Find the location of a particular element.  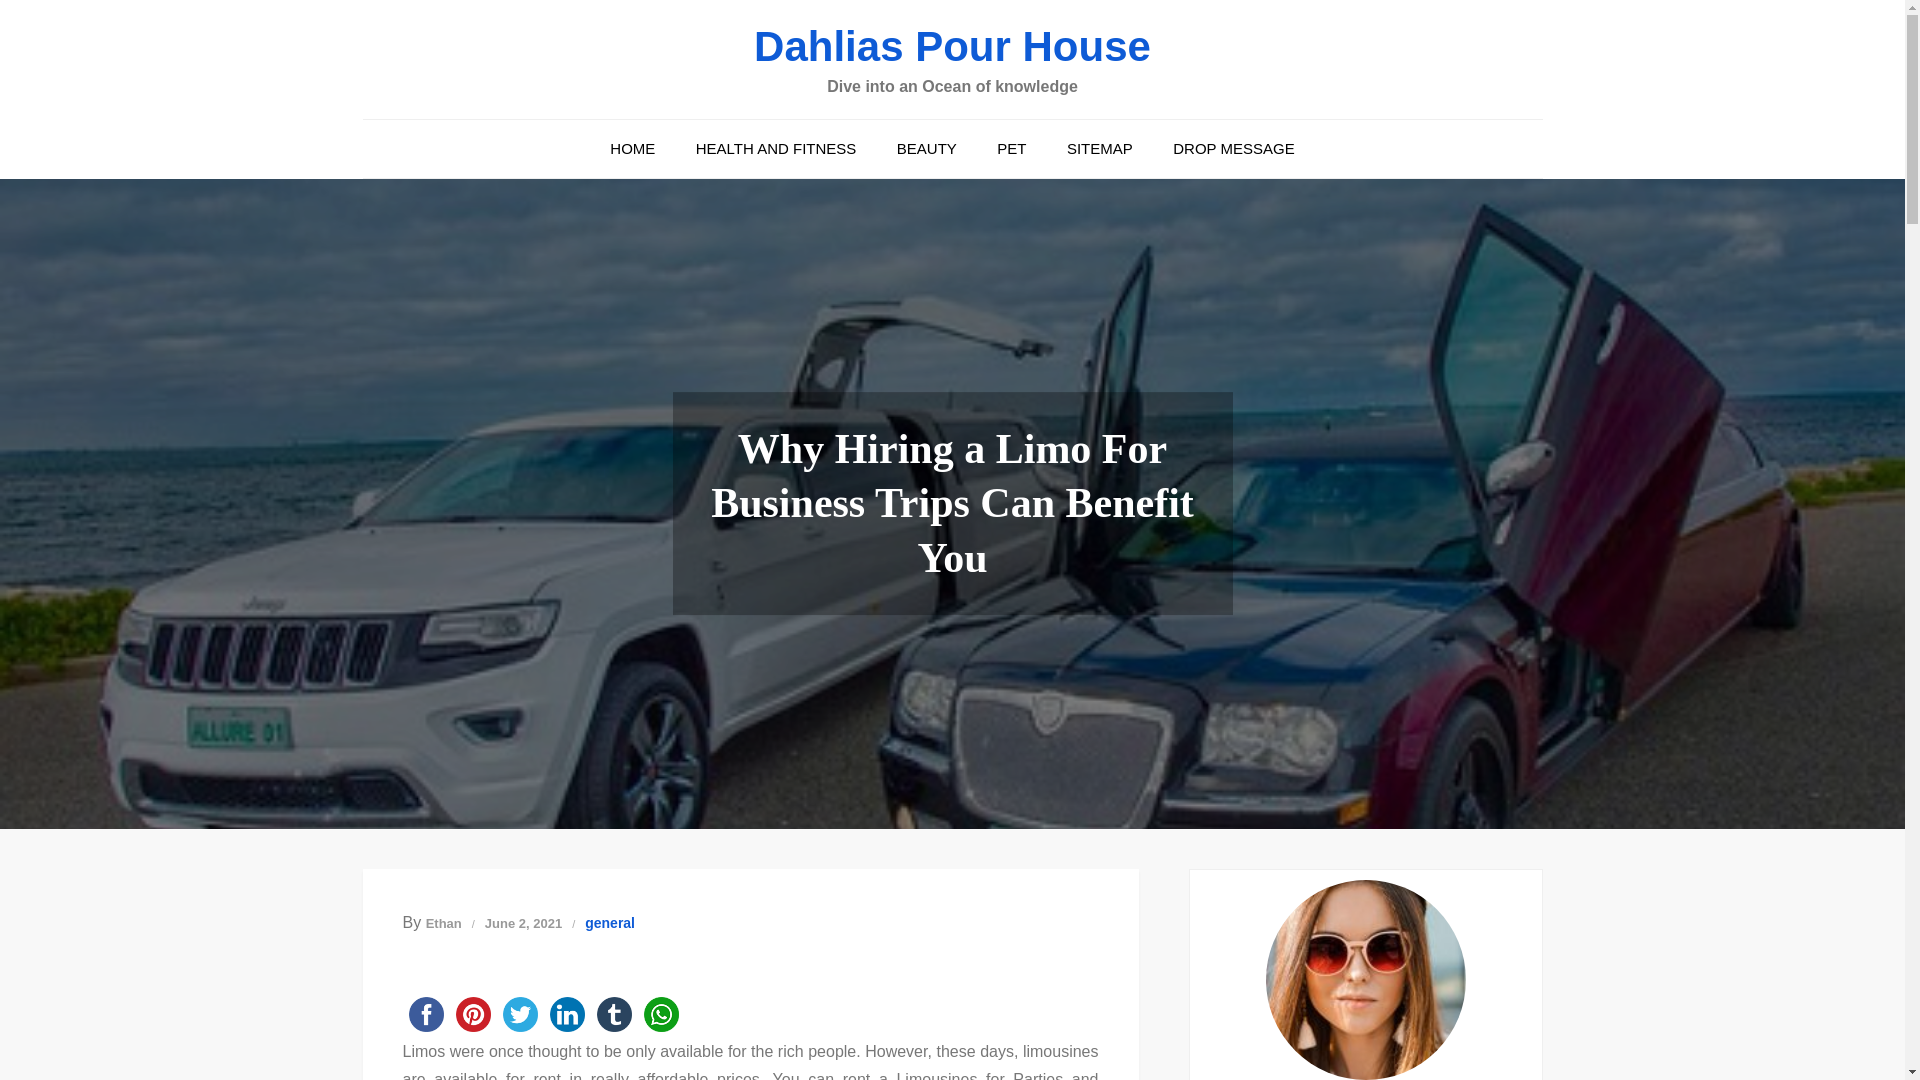

Ethan is located at coordinates (444, 922).